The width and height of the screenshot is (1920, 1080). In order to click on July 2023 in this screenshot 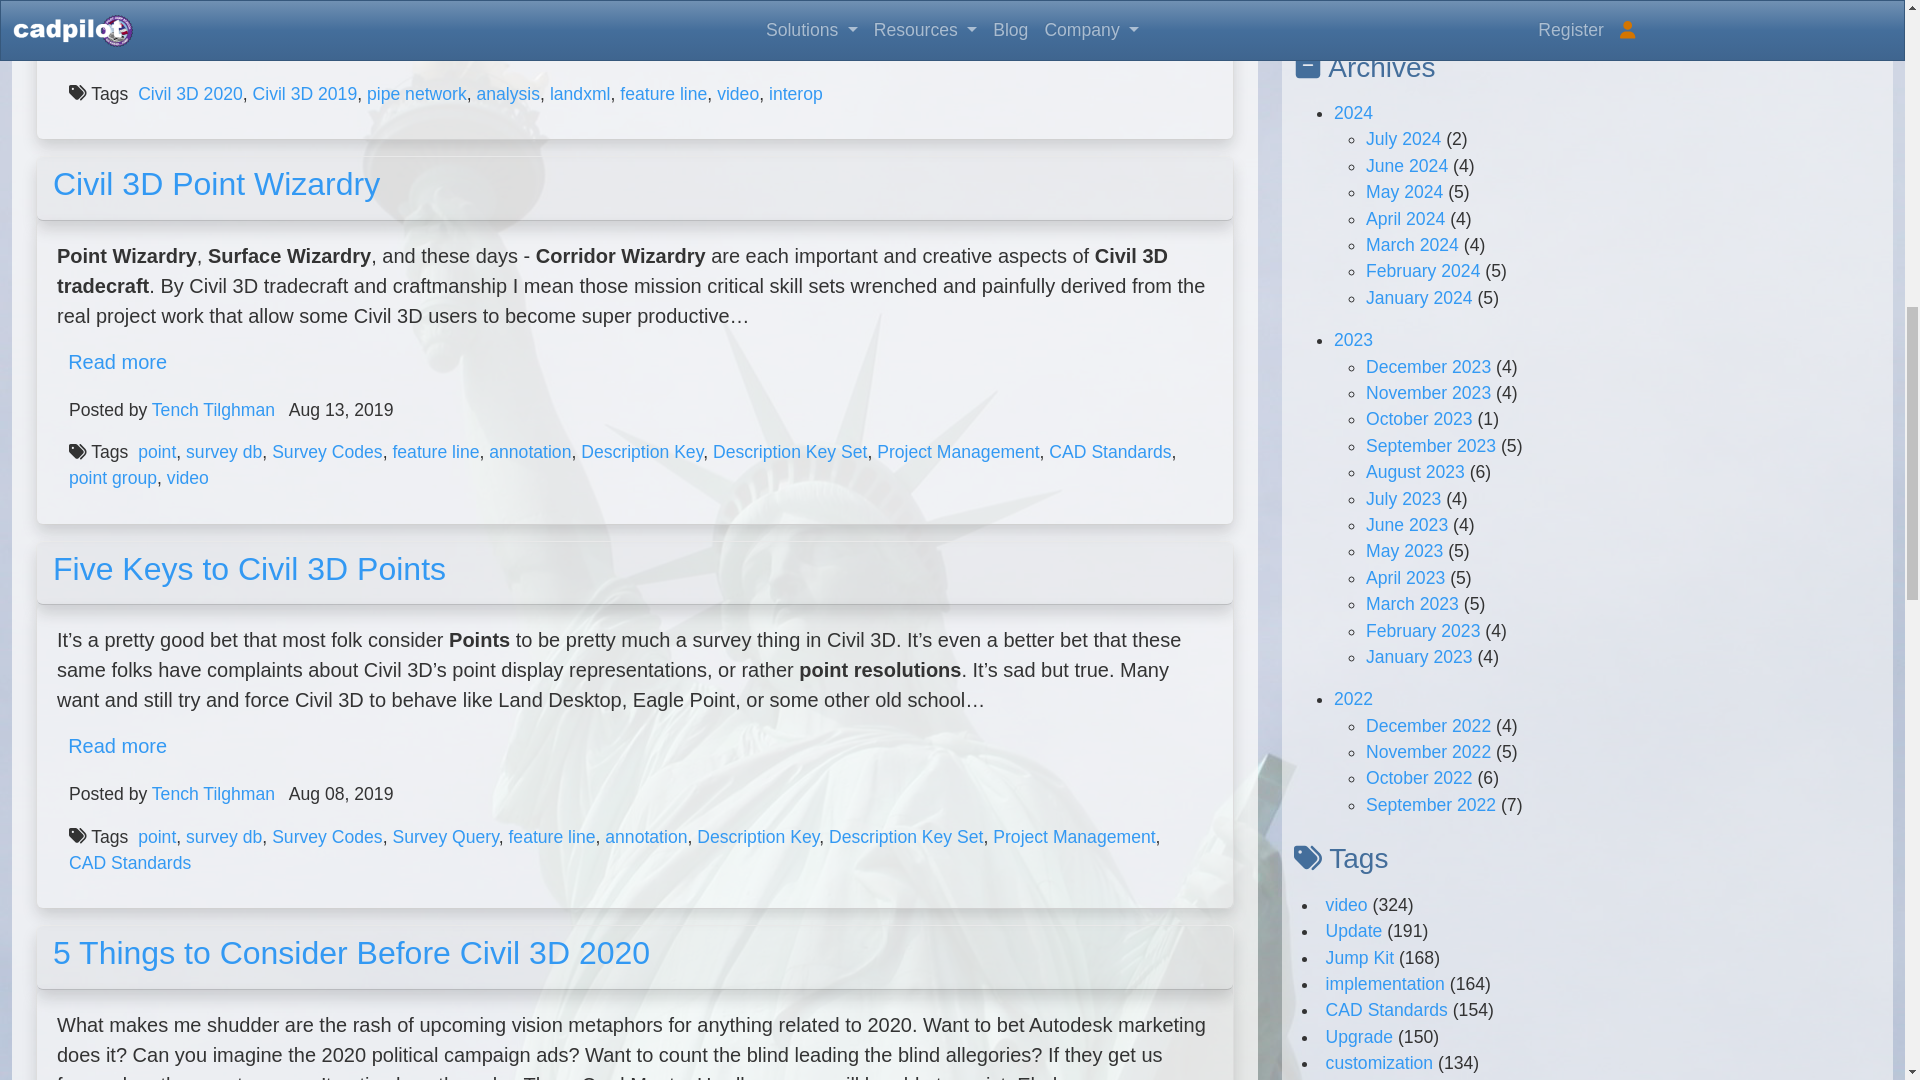, I will do `click(1403, 498)`.